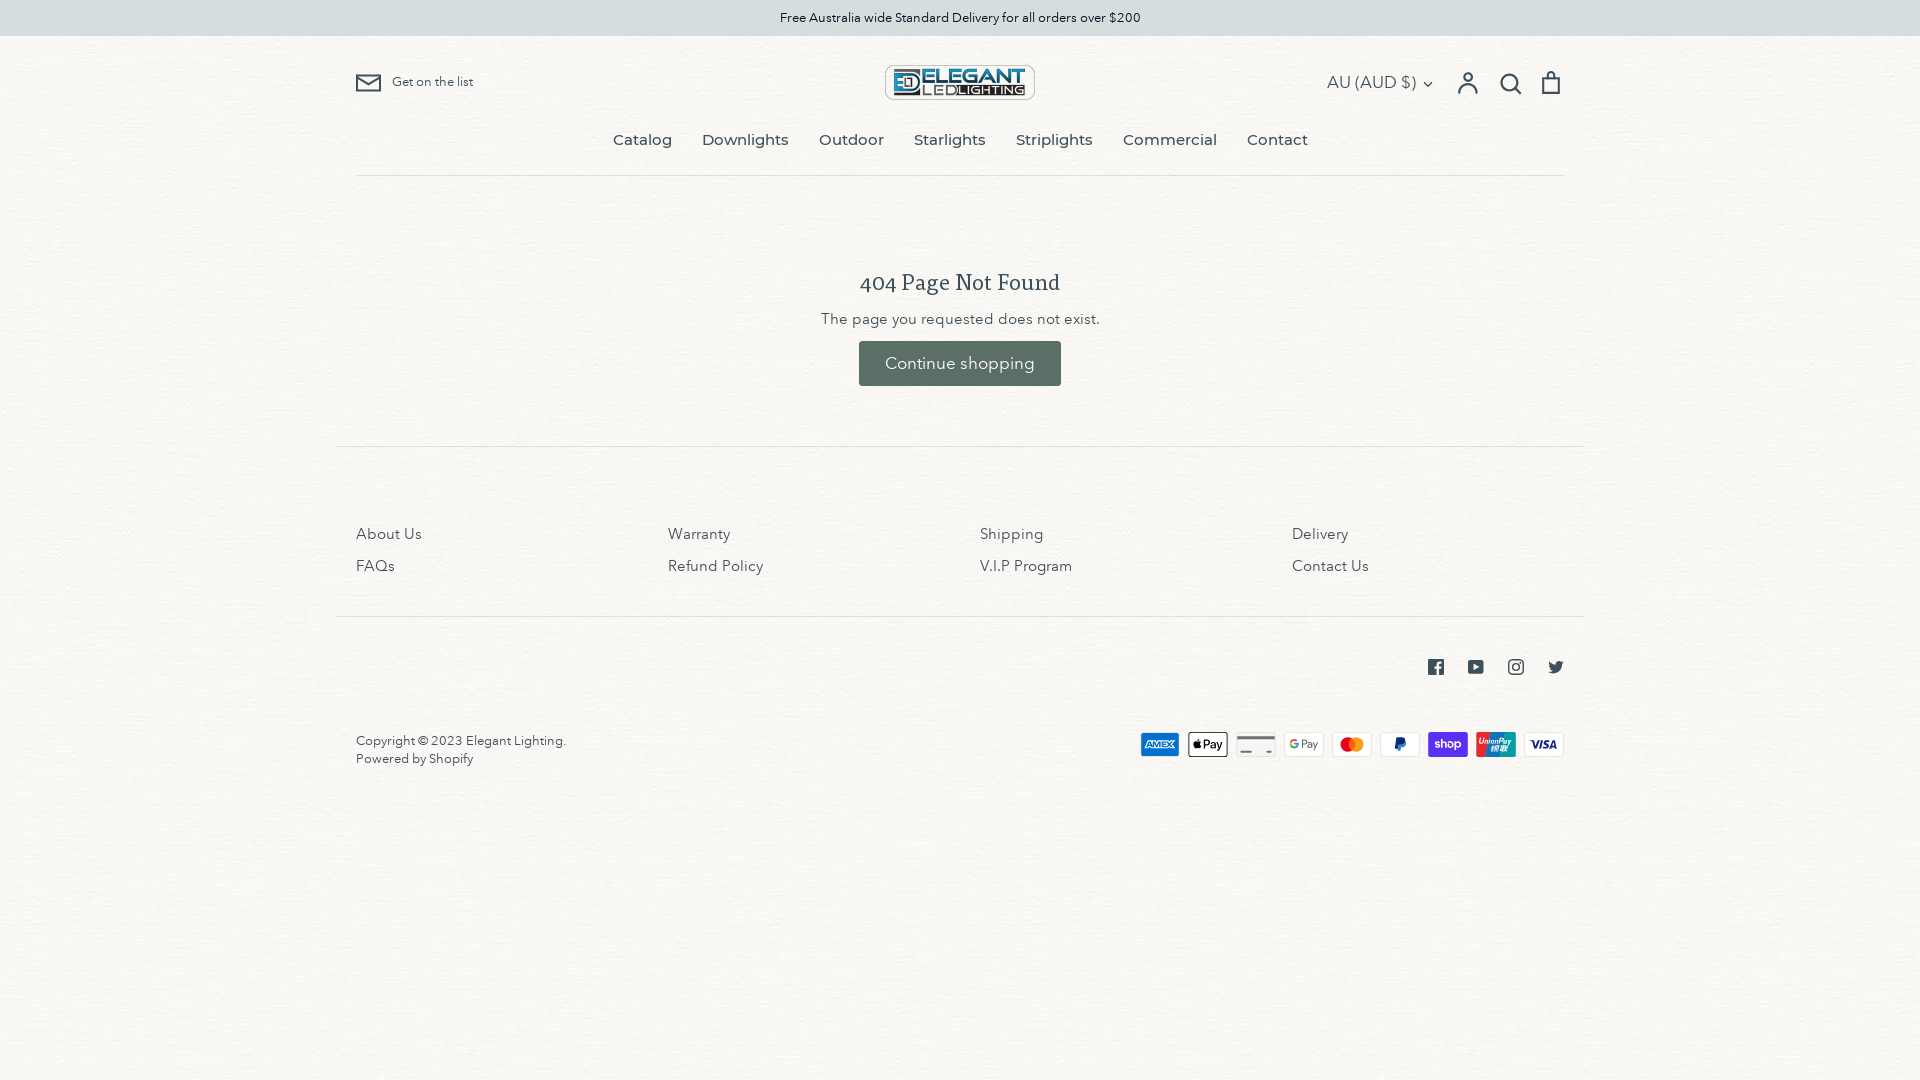  What do you see at coordinates (1382, 83) in the screenshot?
I see `AU (AUD $)` at bounding box center [1382, 83].